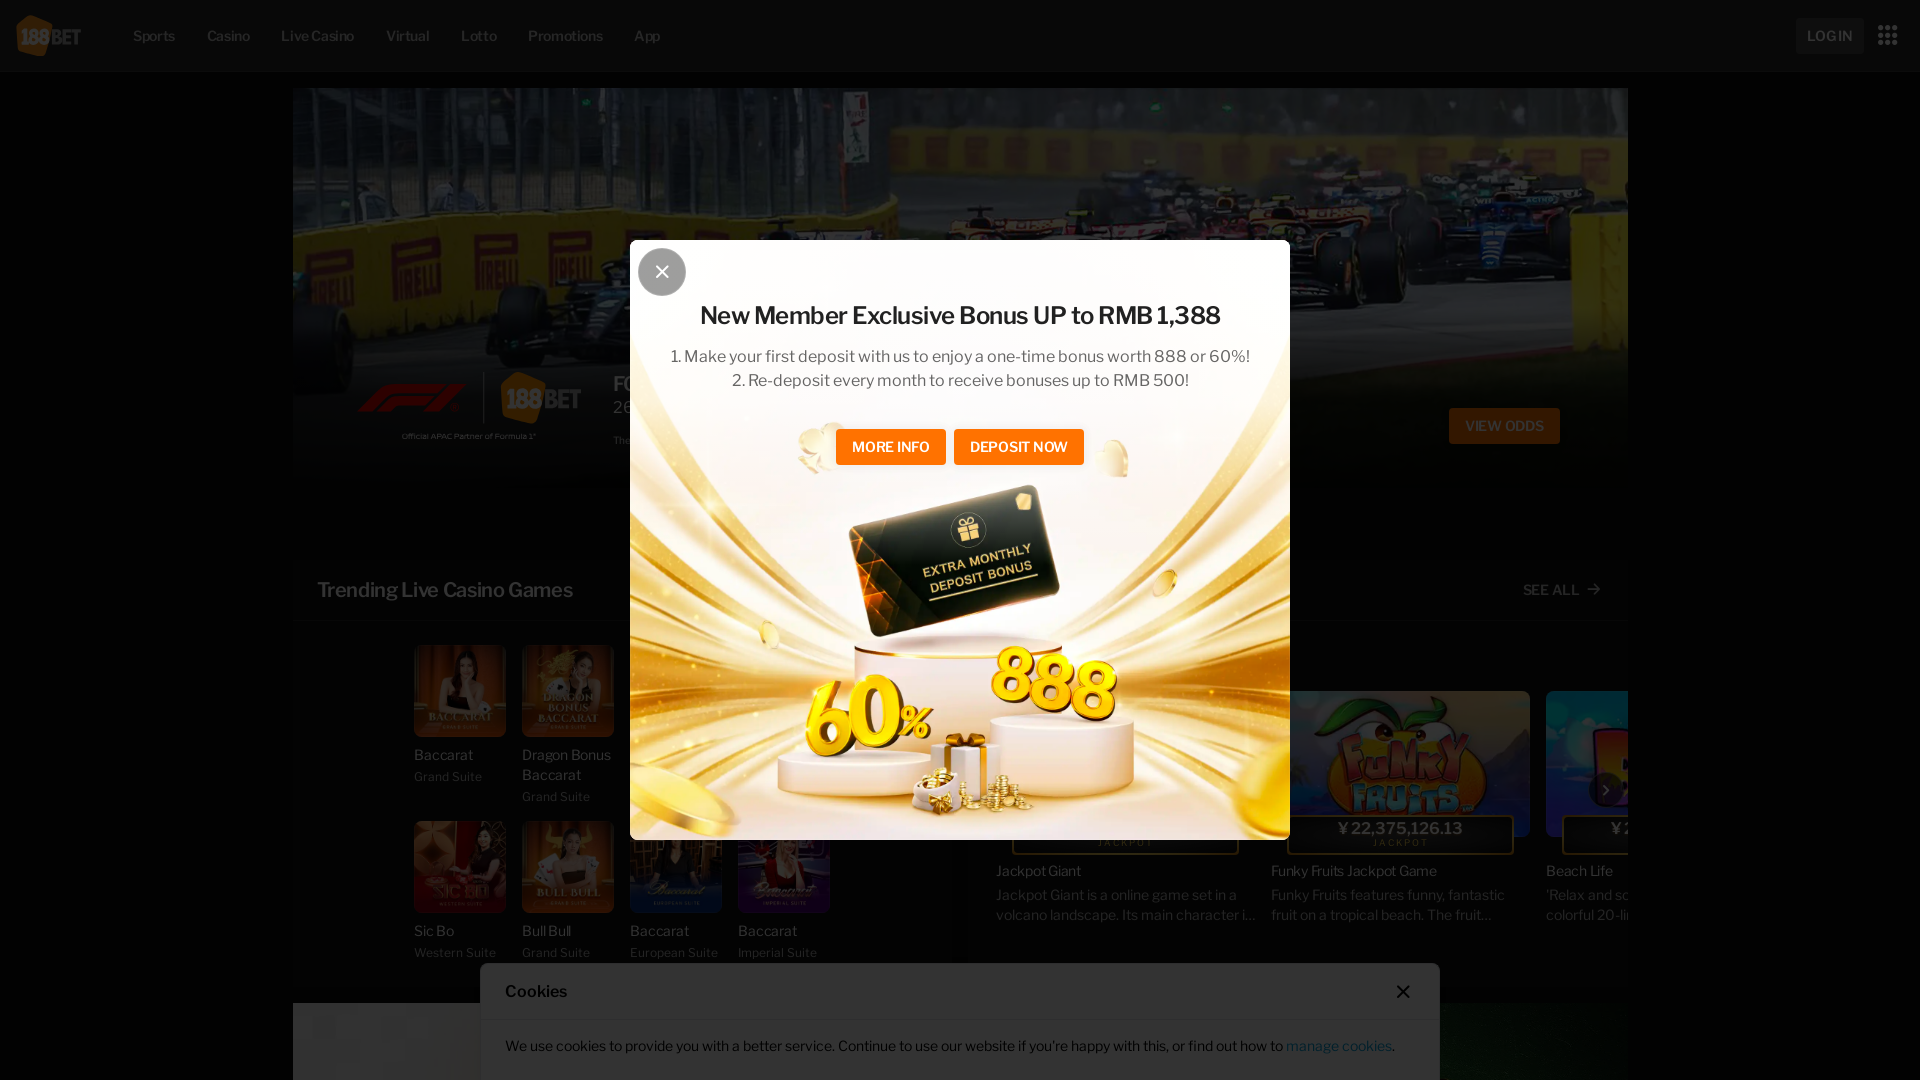 The width and height of the screenshot is (1920, 1080). I want to click on Live Casino, so click(318, 35).